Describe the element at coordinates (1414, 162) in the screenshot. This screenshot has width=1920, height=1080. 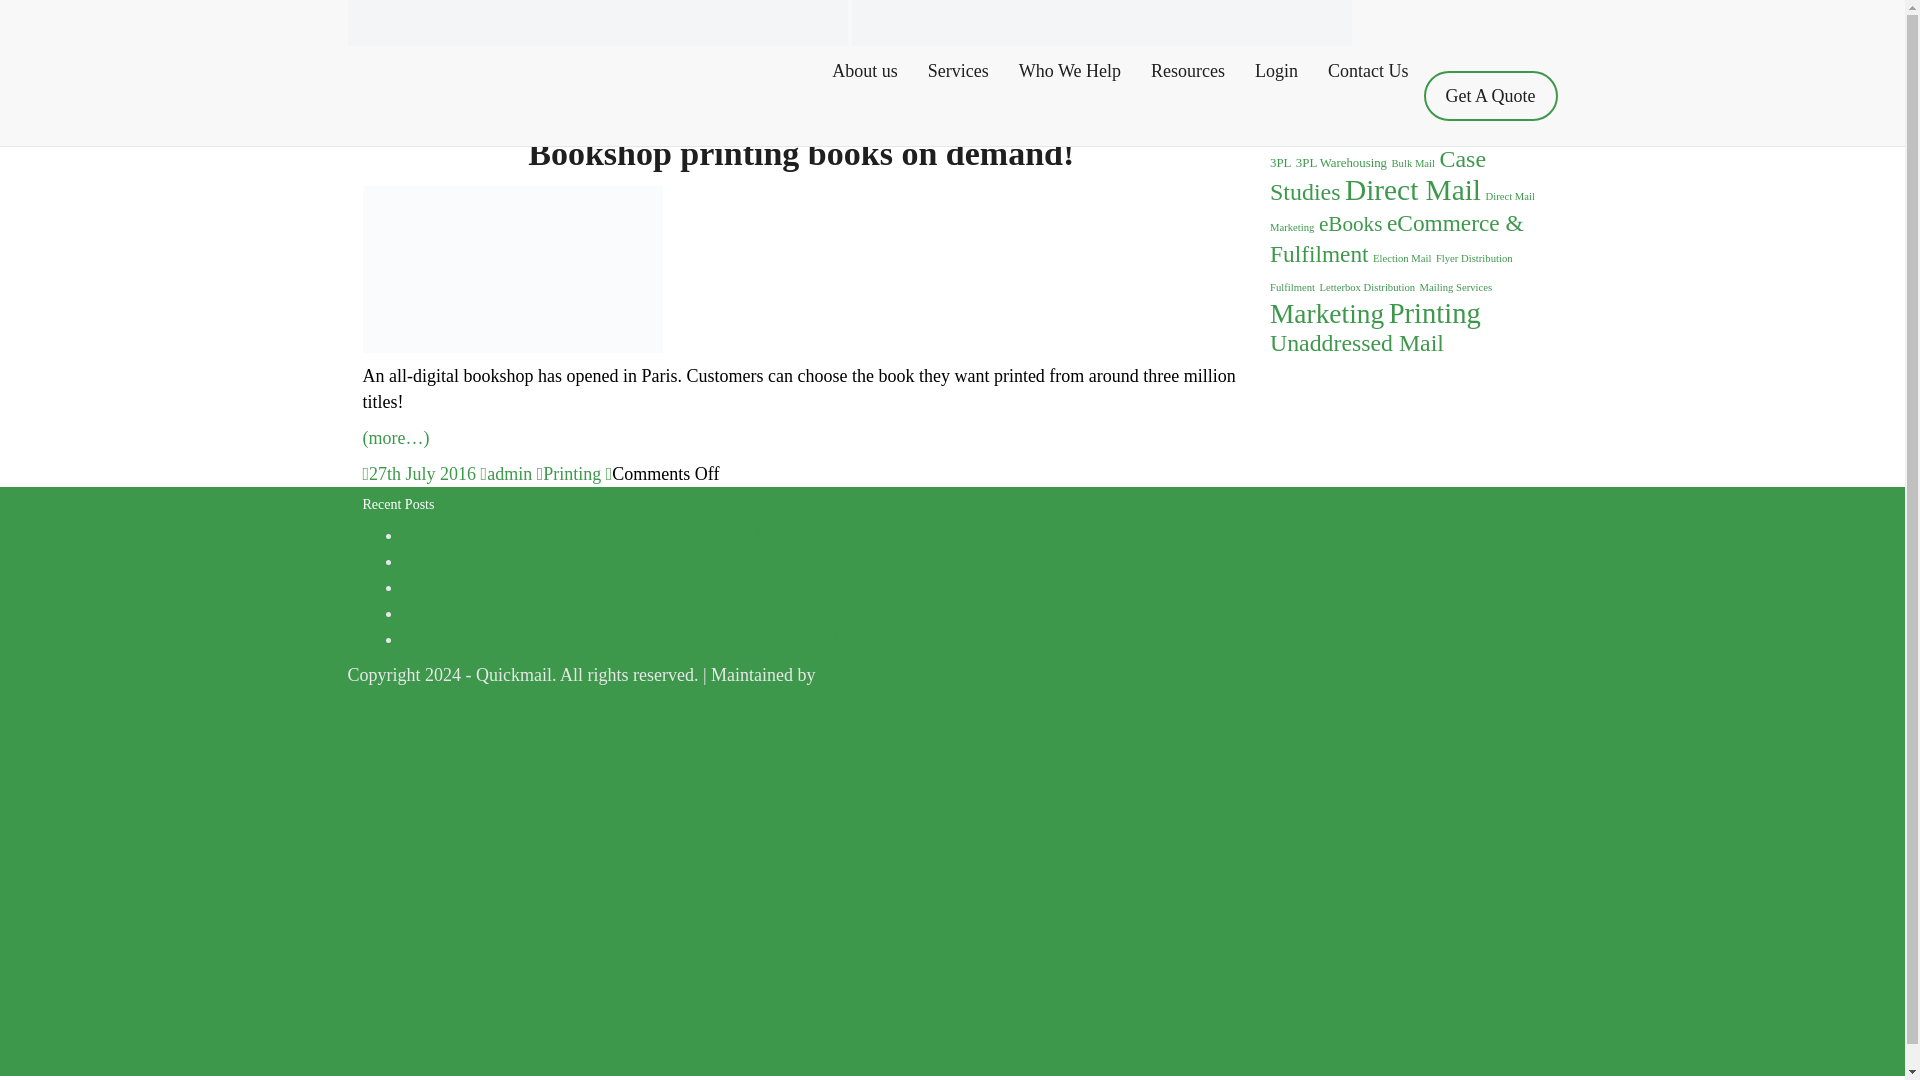
I see `Bulk Mail` at that location.